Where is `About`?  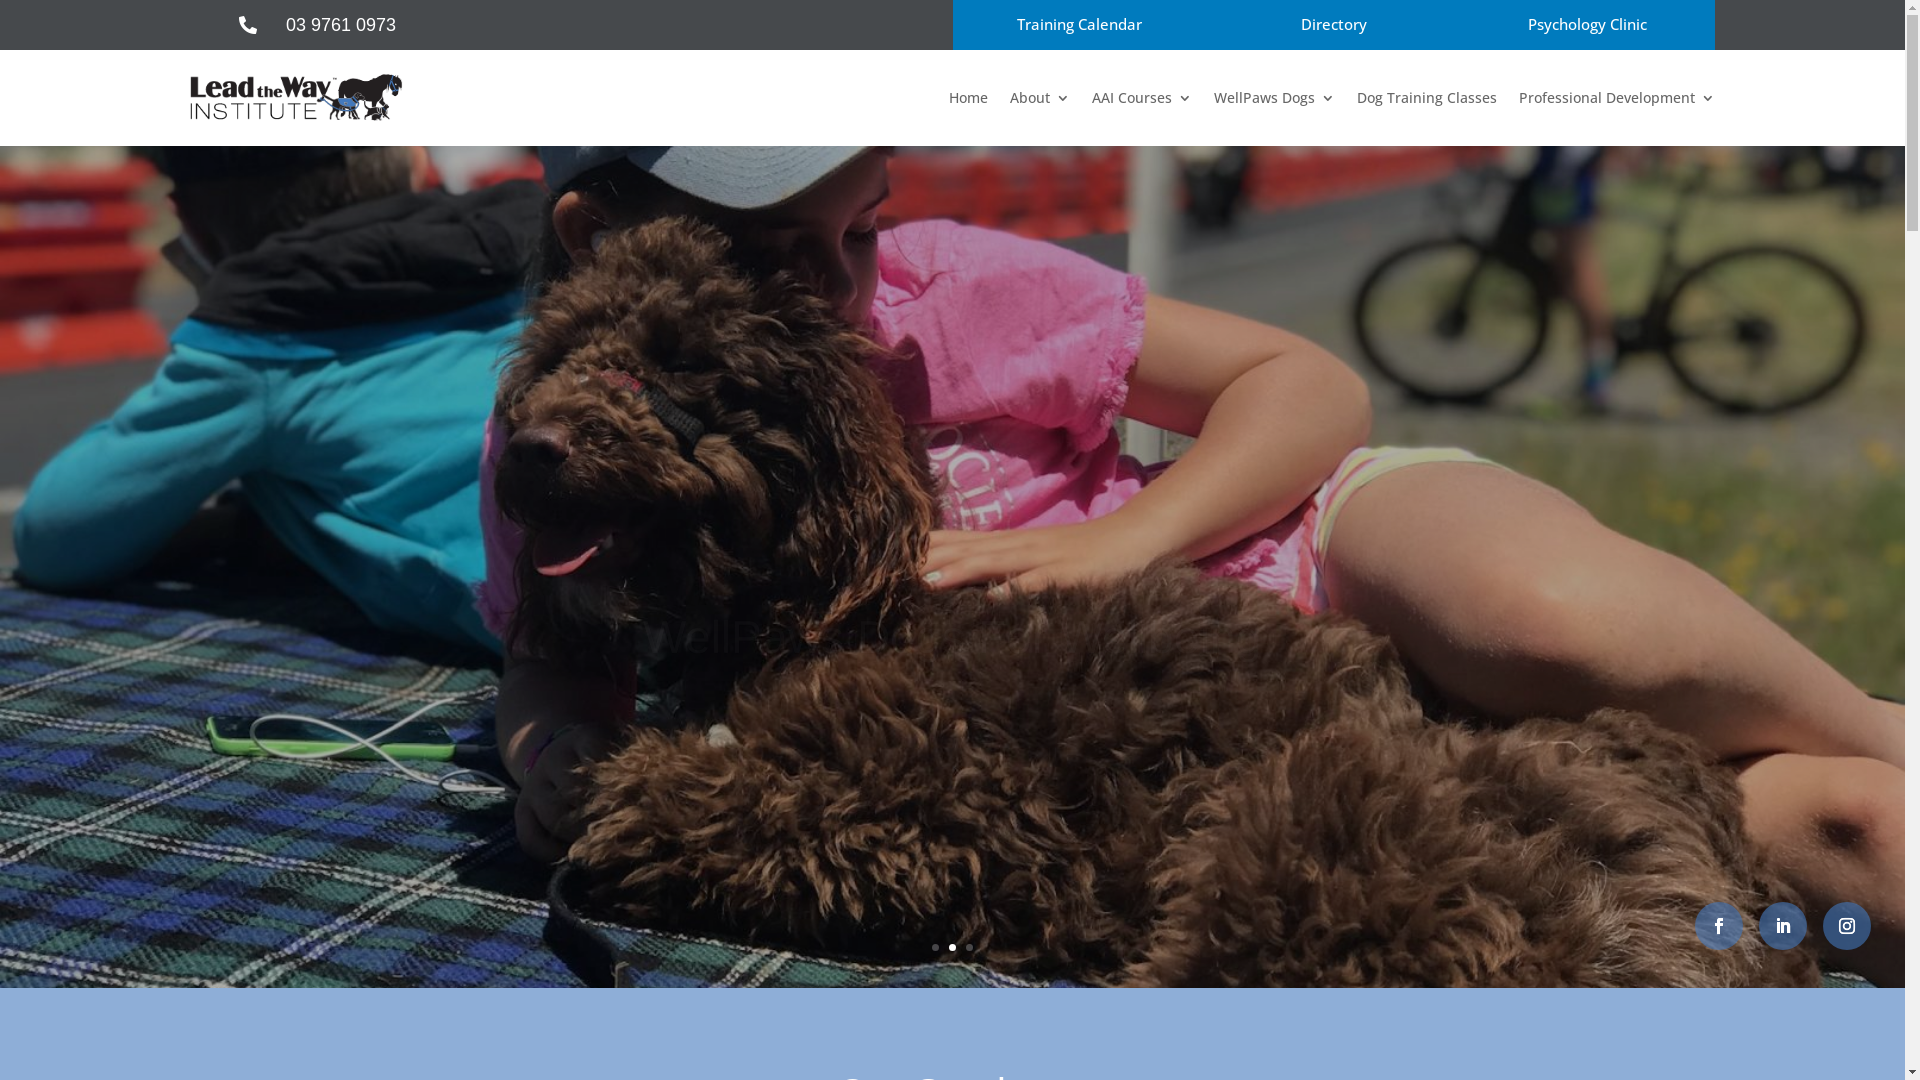
About is located at coordinates (1040, 98).